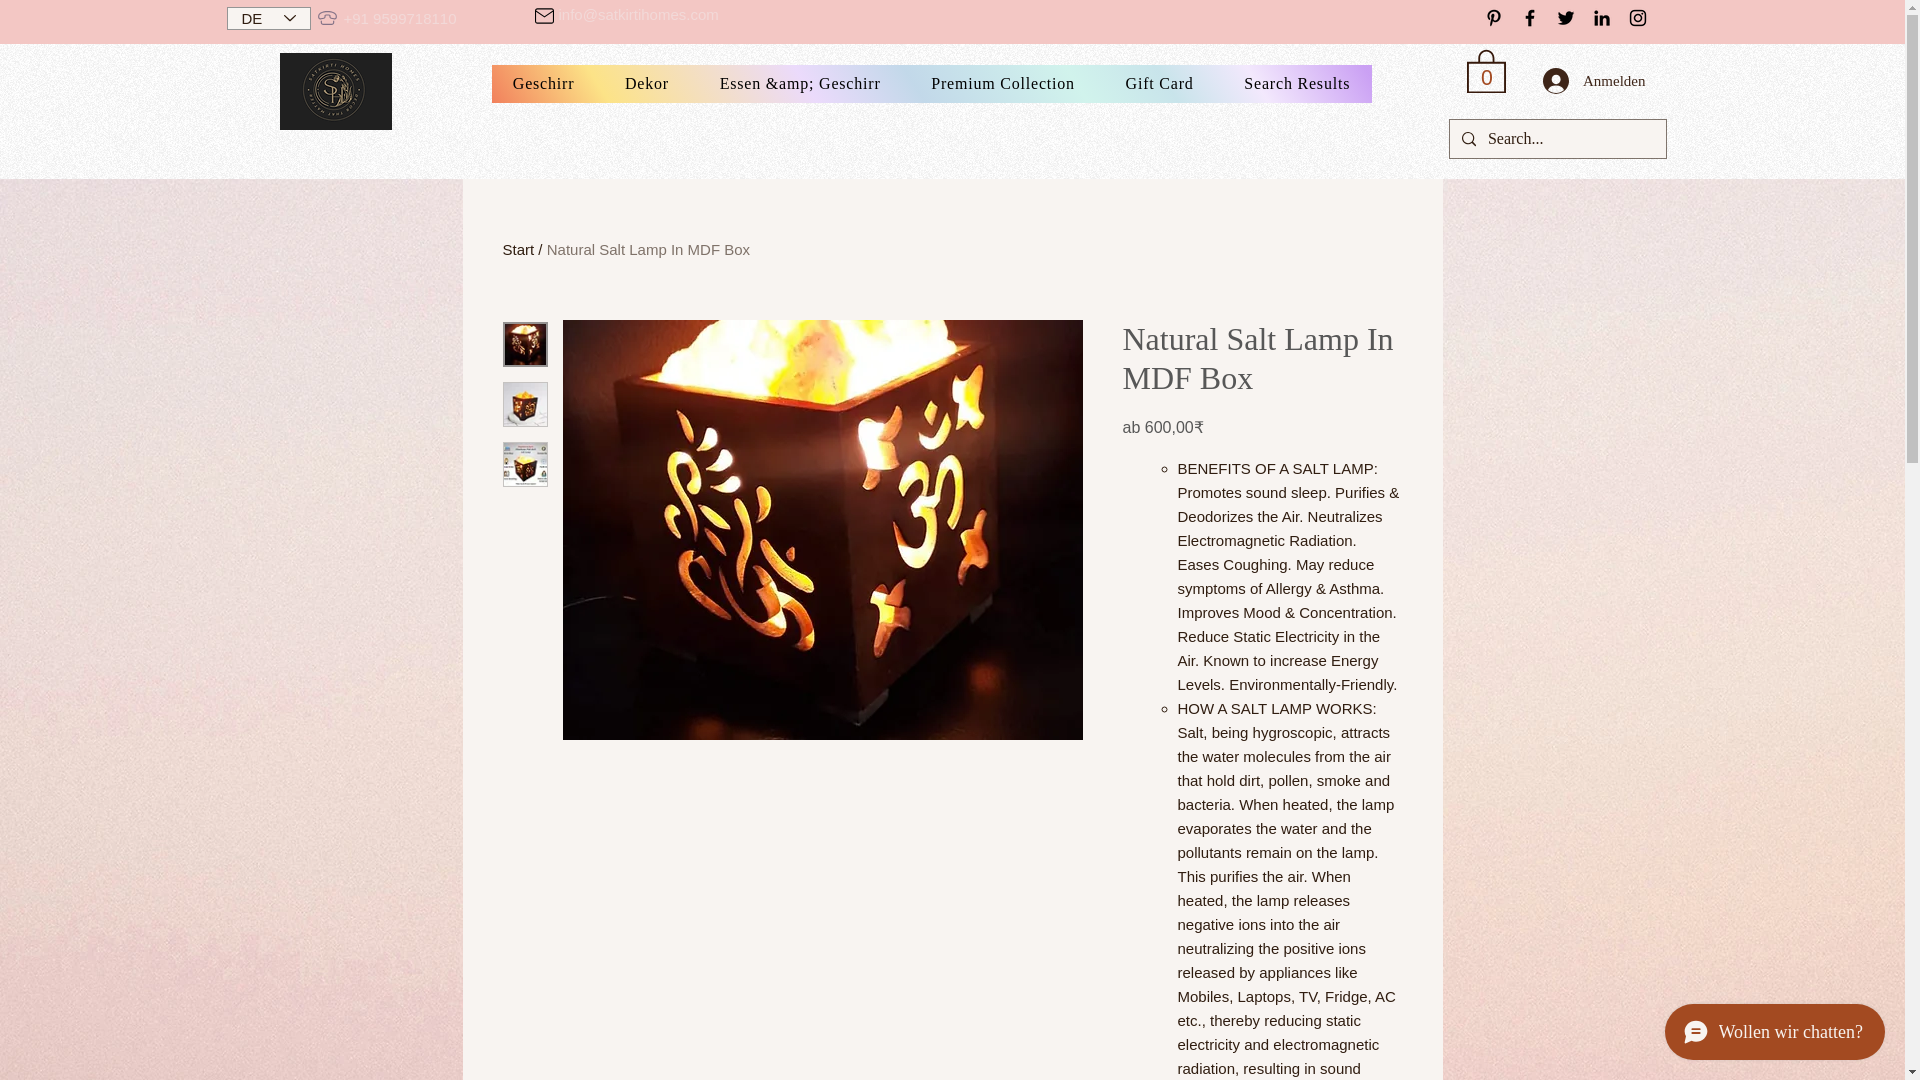  Describe the element at coordinates (517, 249) in the screenshot. I see `Start` at that location.